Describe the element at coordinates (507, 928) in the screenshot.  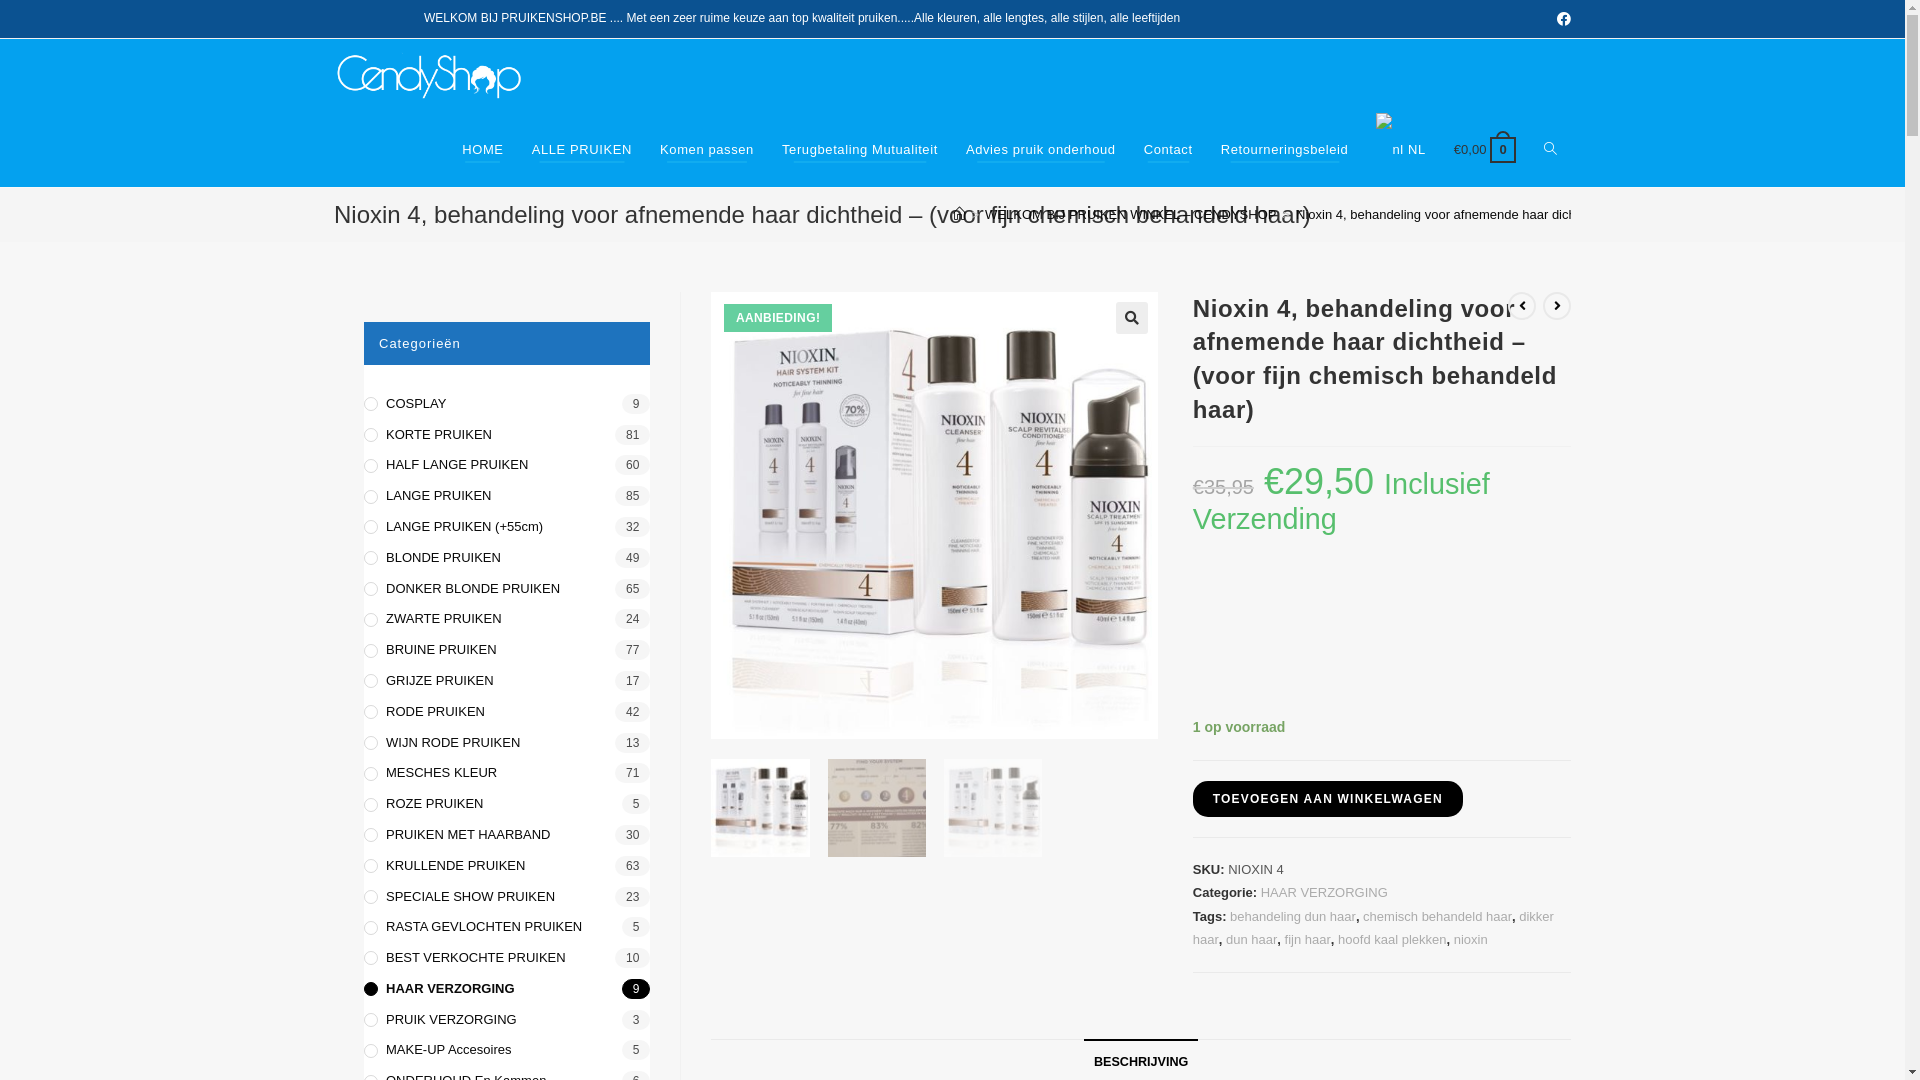
I see `RASTA GEVLOCHTEN PRUIKEN` at that location.